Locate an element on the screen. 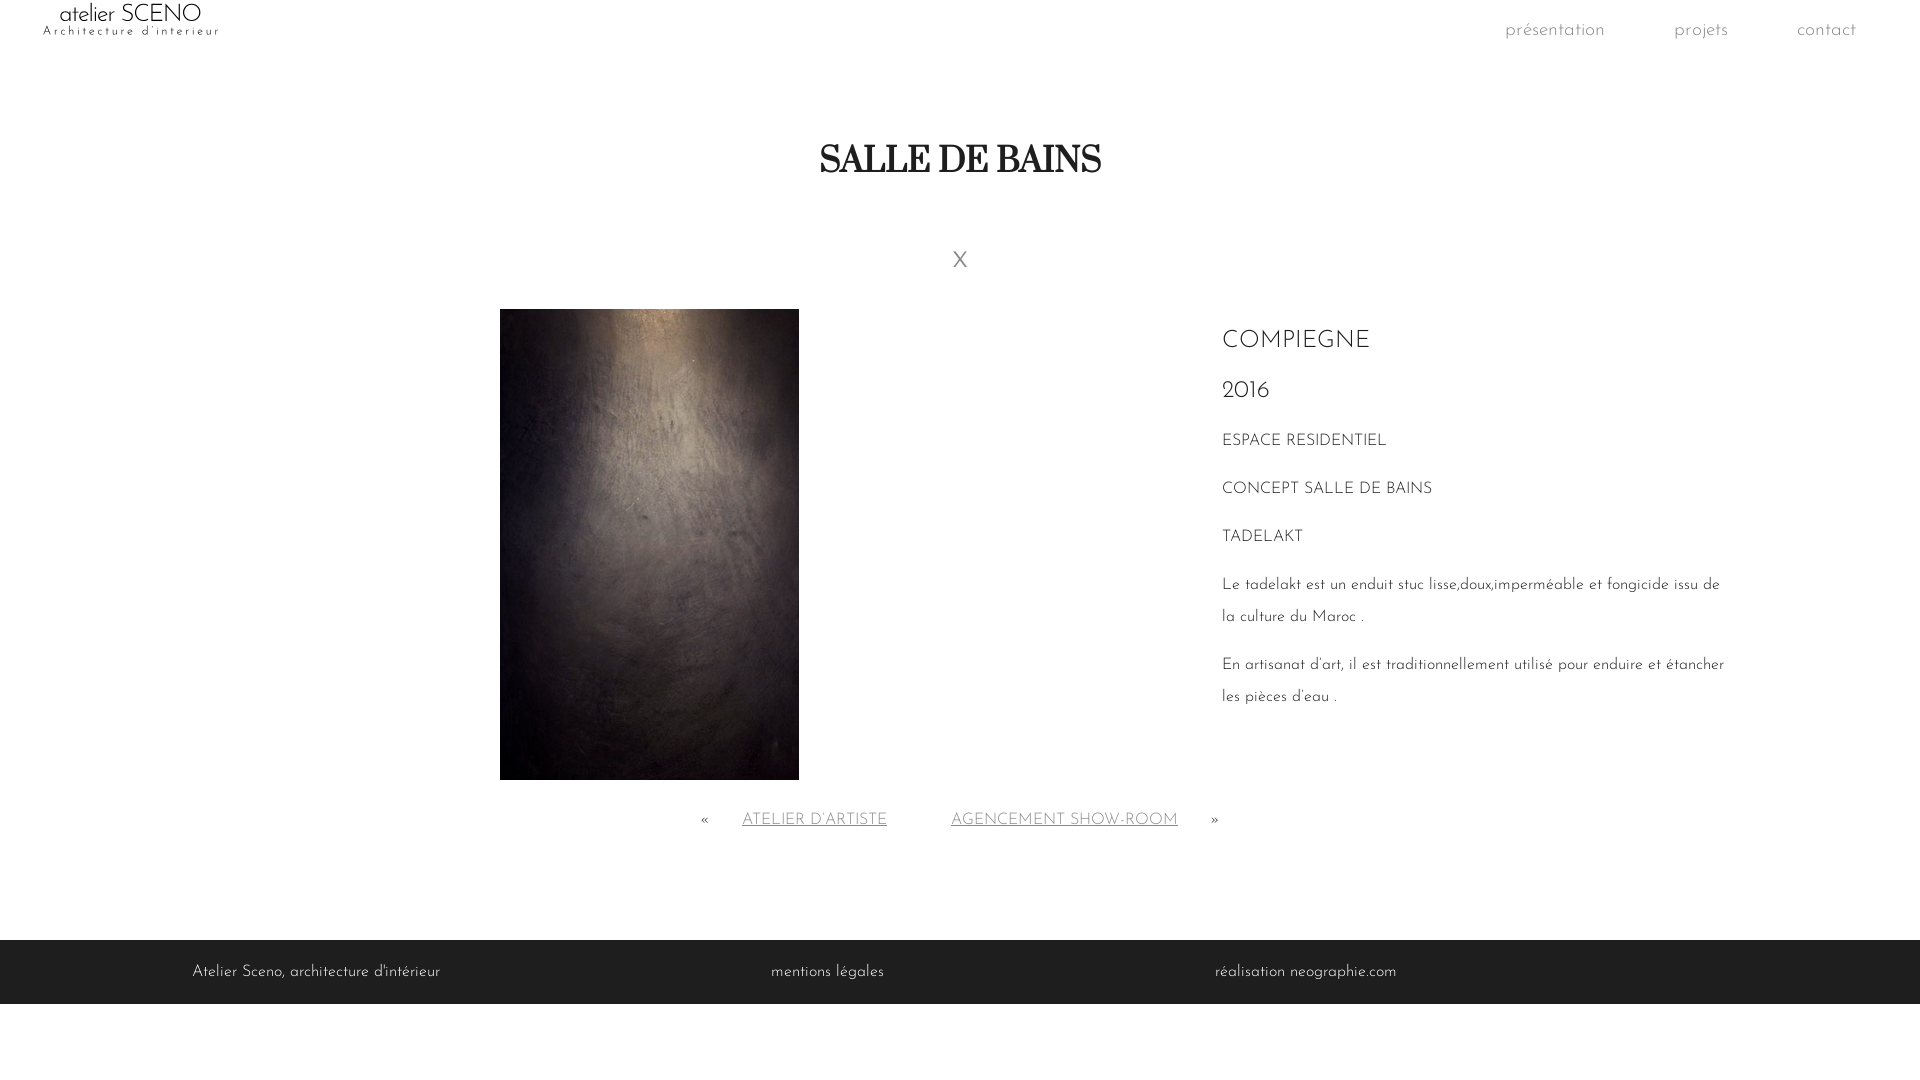 This screenshot has width=1920, height=1080. AGENCEMENT SHOW-ROOM is located at coordinates (1064, 820).